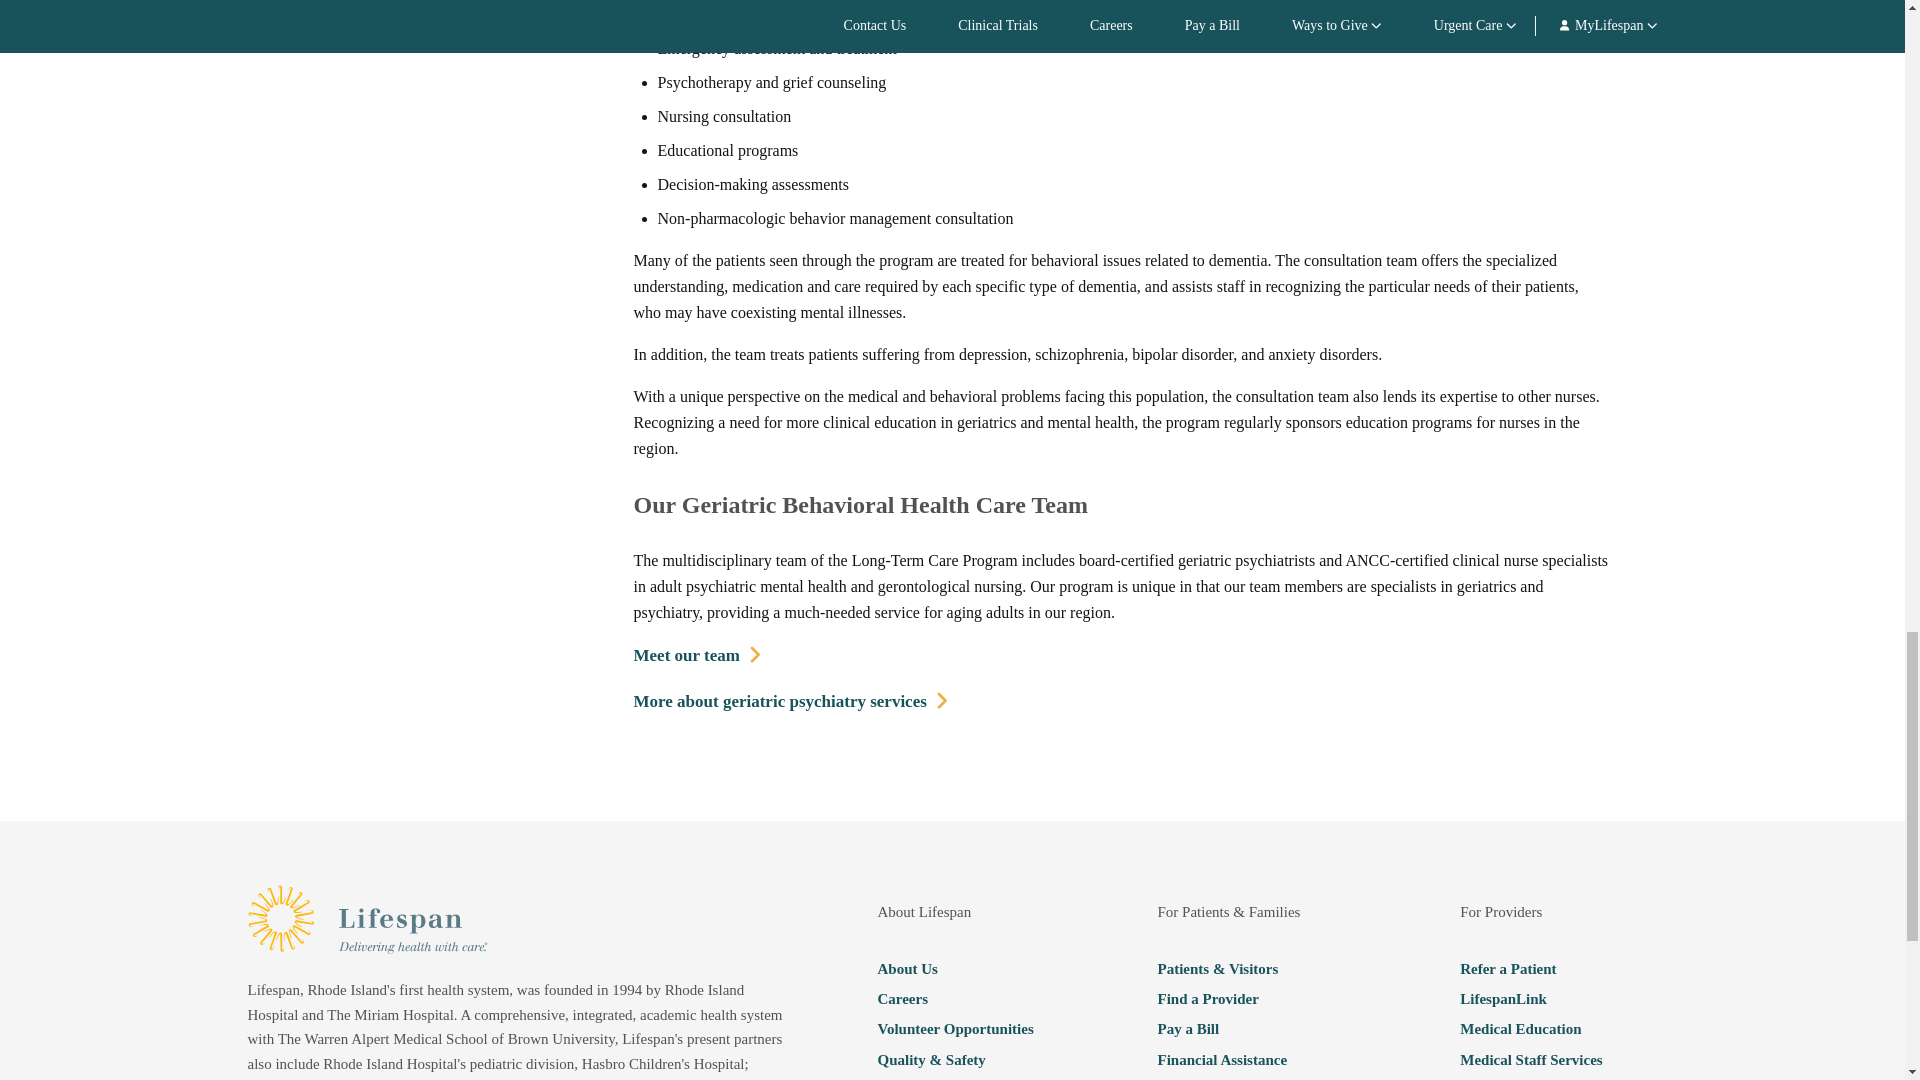 The height and width of the screenshot is (1080, 1920). What do you see at coordinates (1246, 1060) in the screenshot?
I see `Information about financial assistance` at bounding box center [1246, 1060].